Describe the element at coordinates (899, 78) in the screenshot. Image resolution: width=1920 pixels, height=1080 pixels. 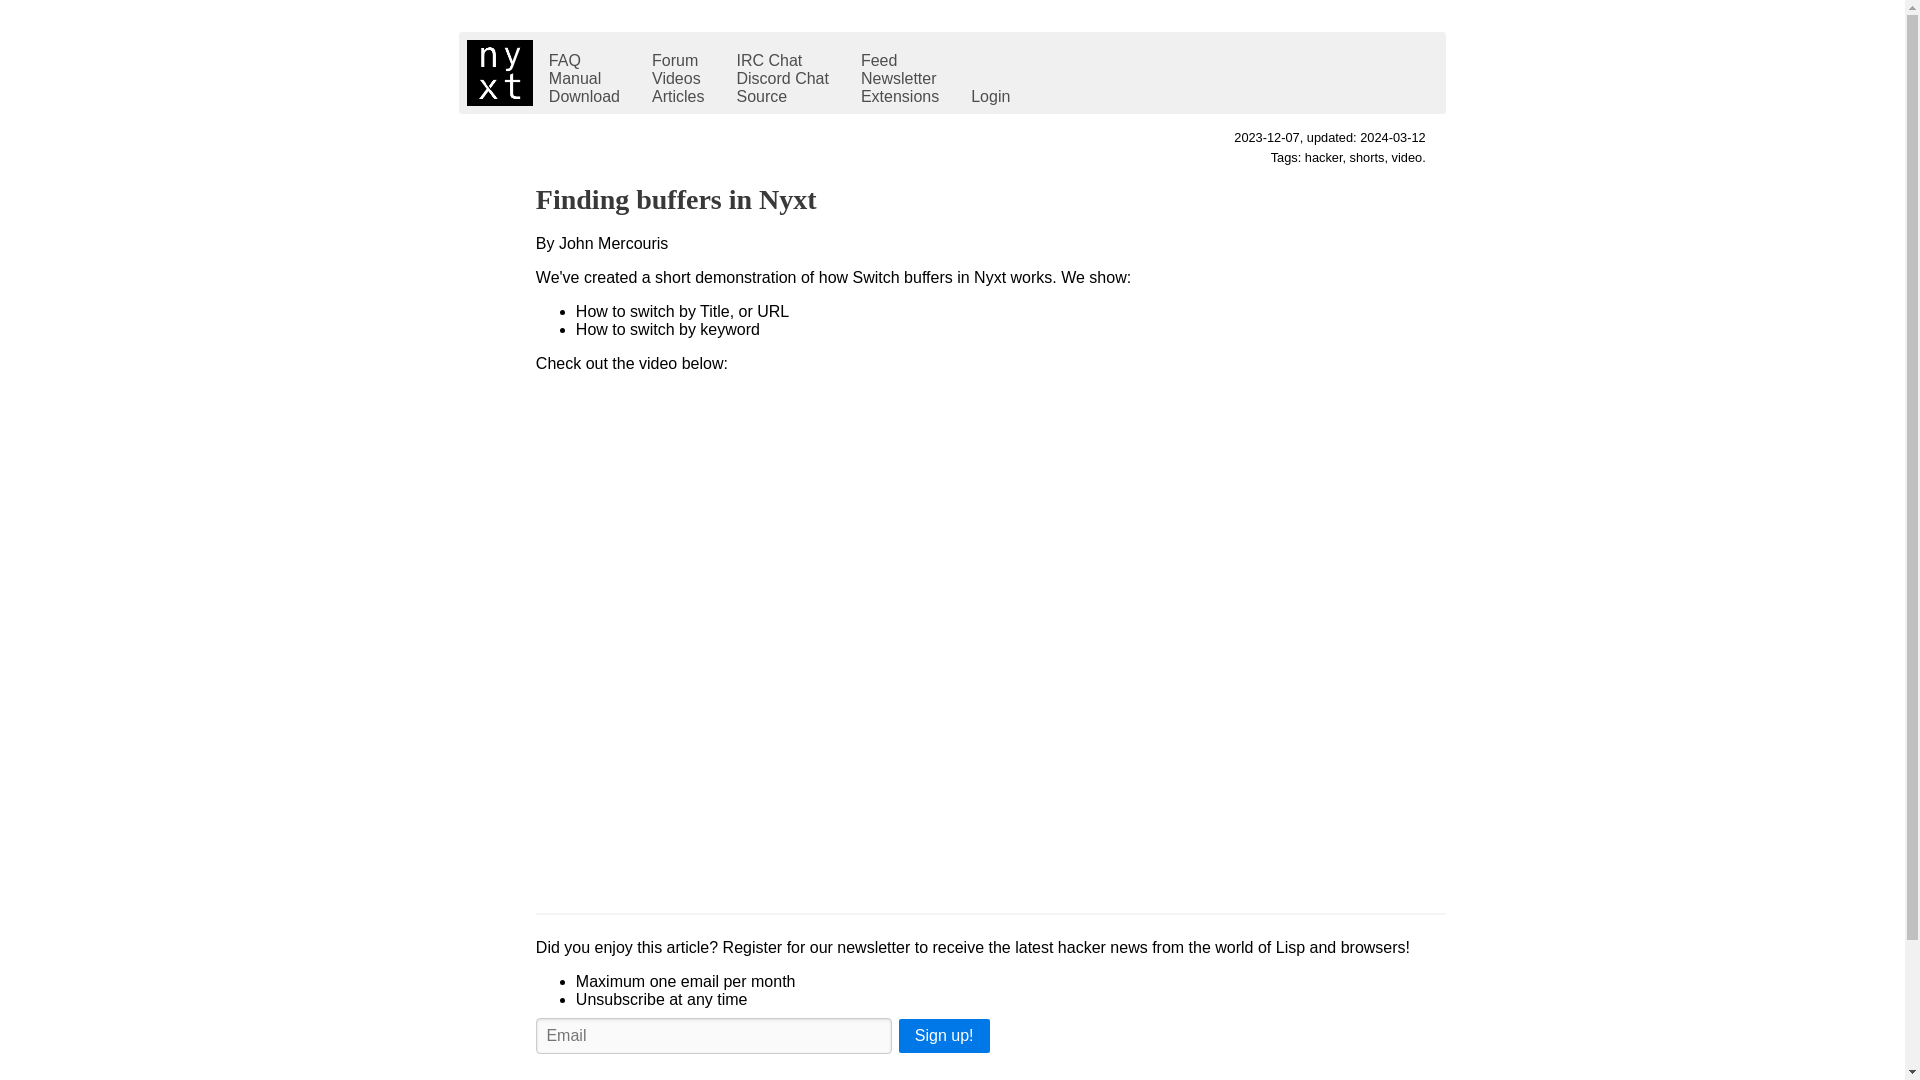
I see `Newsletter` at that location.